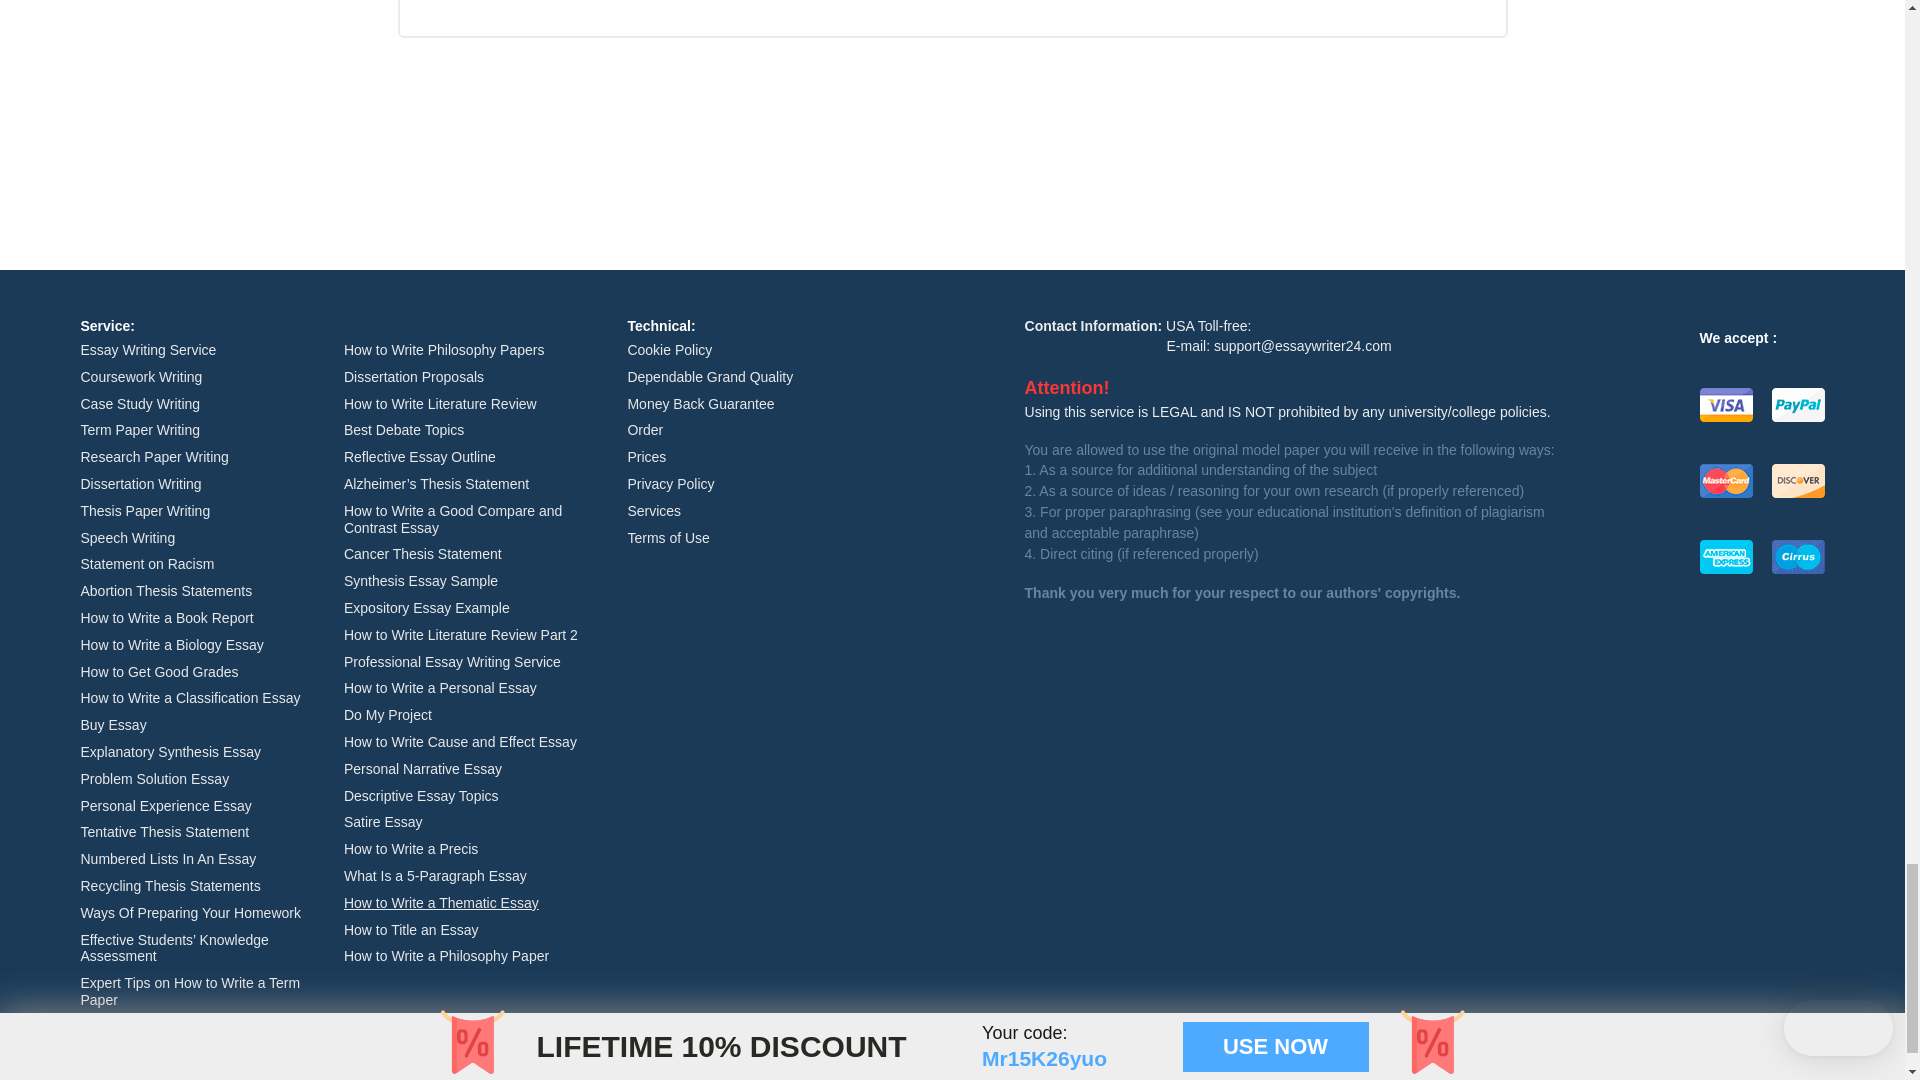 Image resolution: width=1920 pixels, height=1080 pixels. Describe the element at coordinates (172, 645) in the screenshot. I see `How to Write a Biology Essay` at that location.